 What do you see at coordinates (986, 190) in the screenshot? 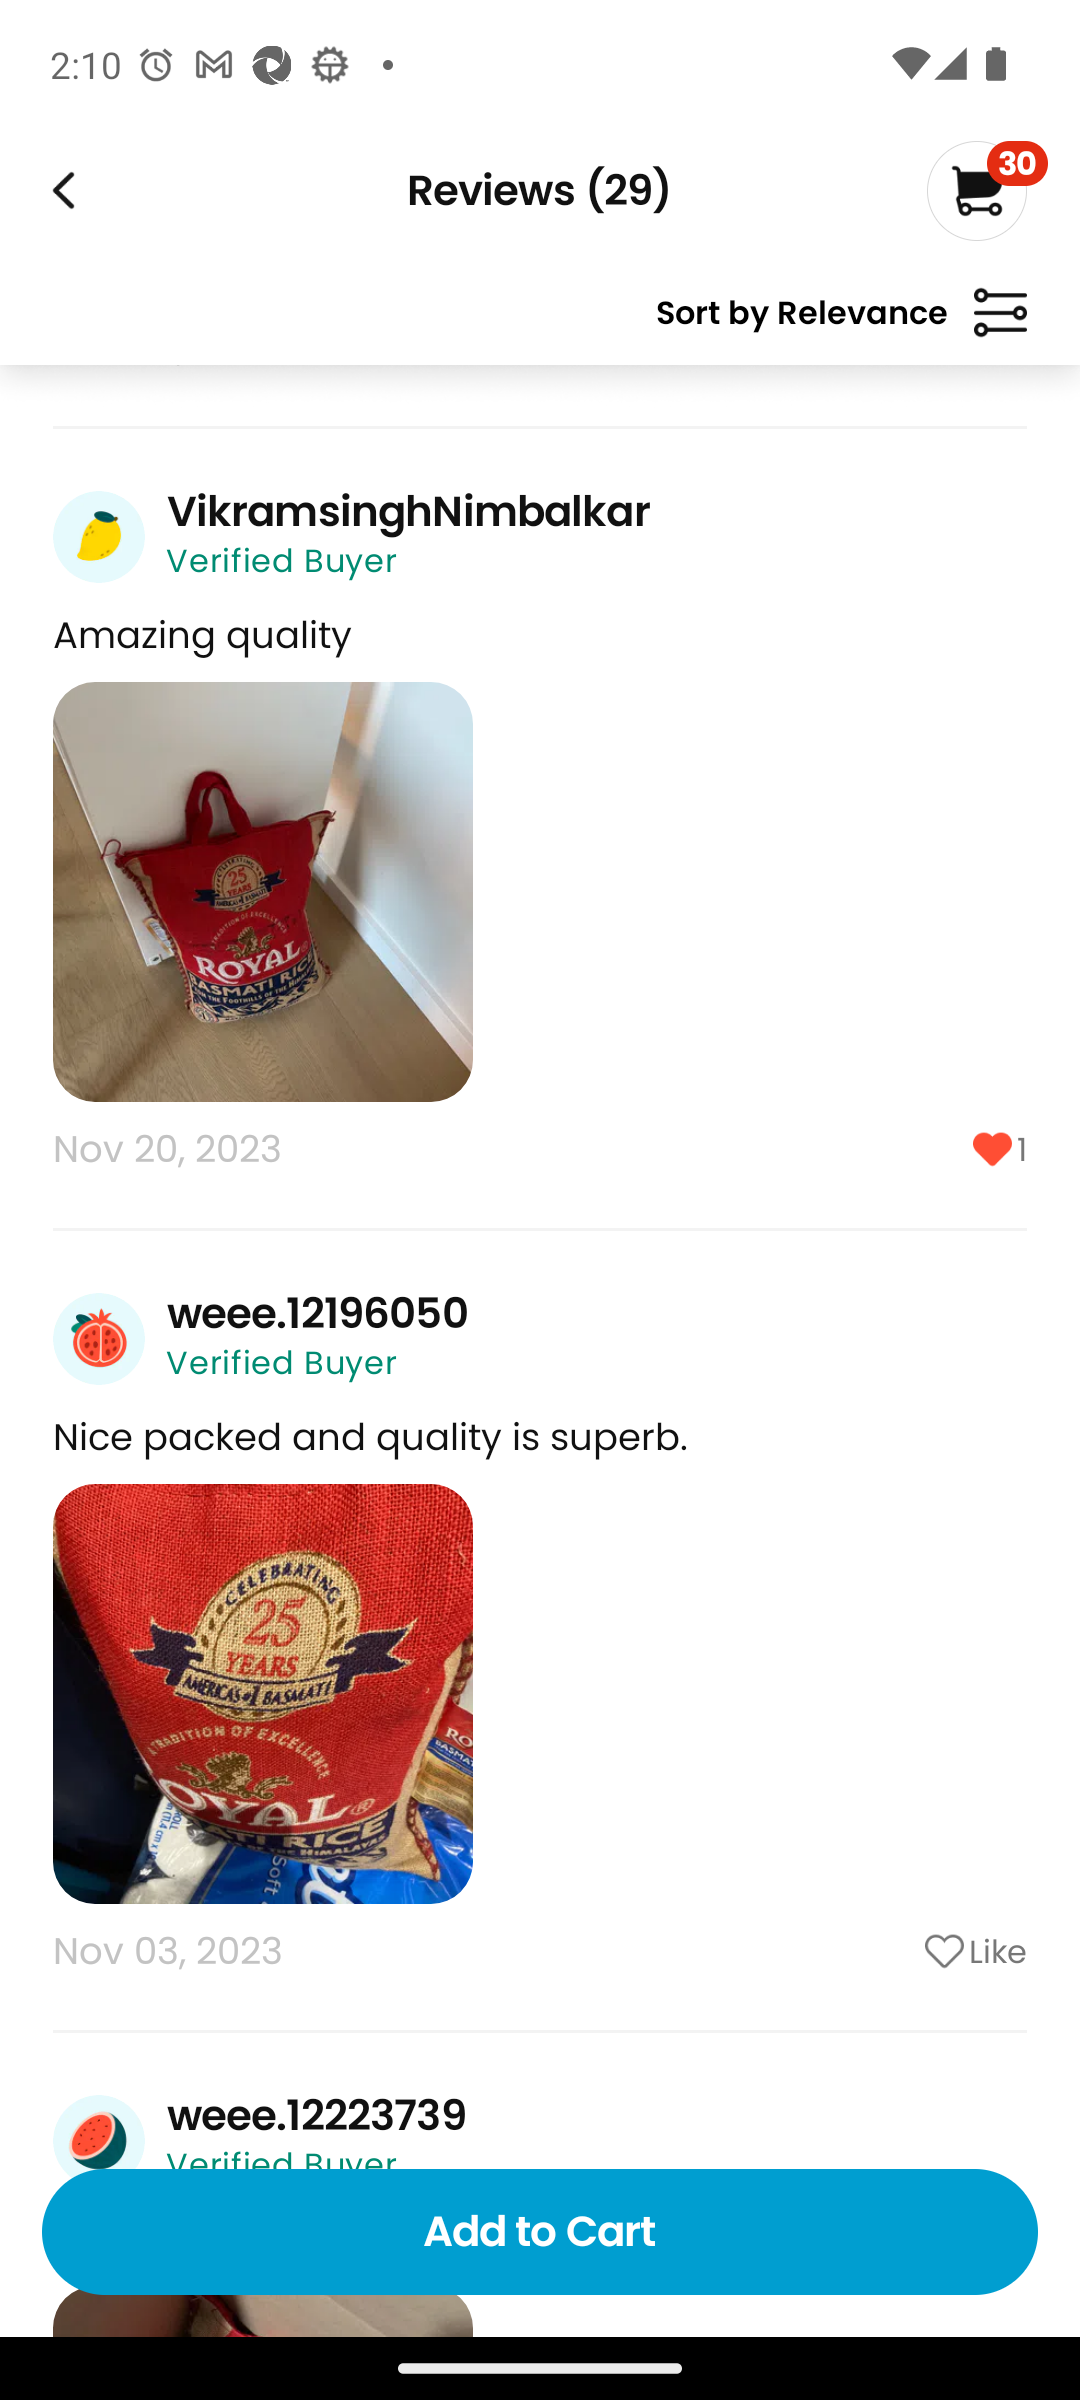
I see `30` at bounding box center [986, 190].